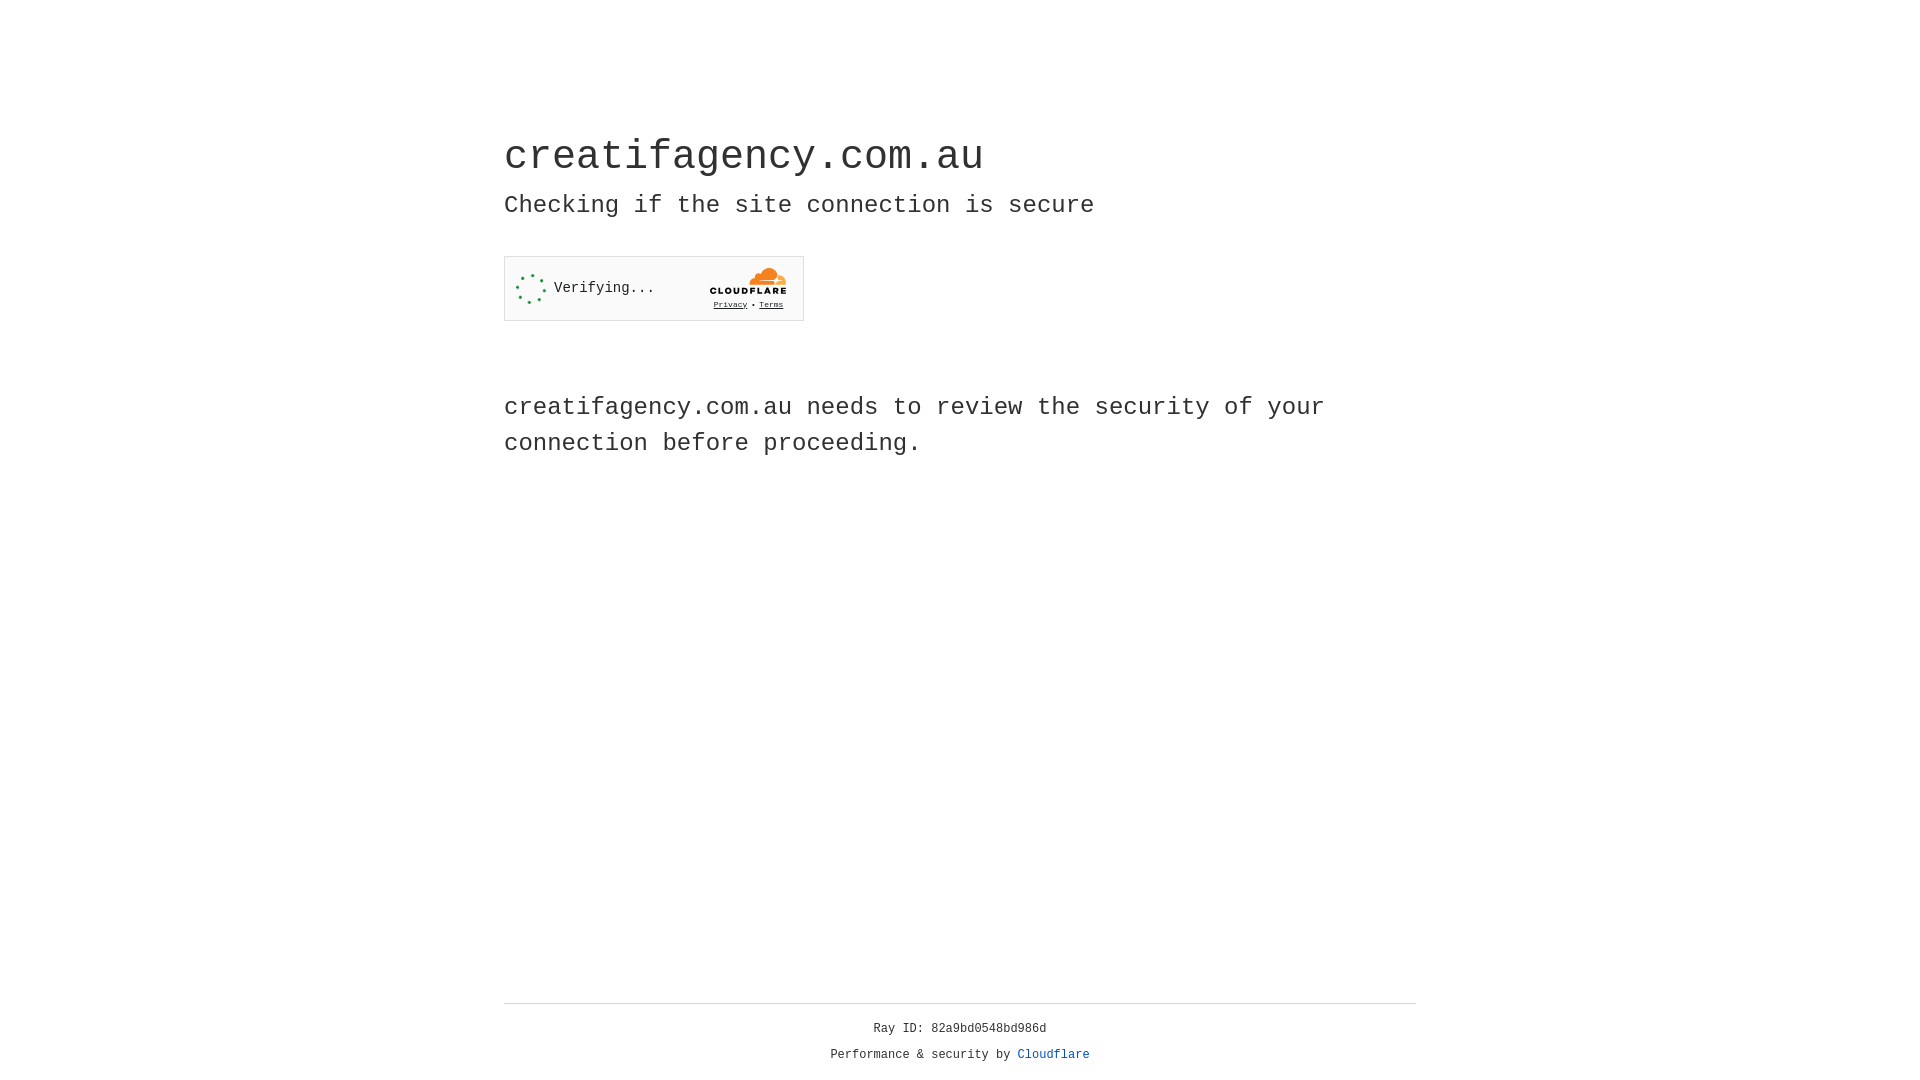 Image resolution: width=1920 pixels, height=1080 pixels. I want to click on Widget containing a Cloudflare security challenge, so click(654, 288).